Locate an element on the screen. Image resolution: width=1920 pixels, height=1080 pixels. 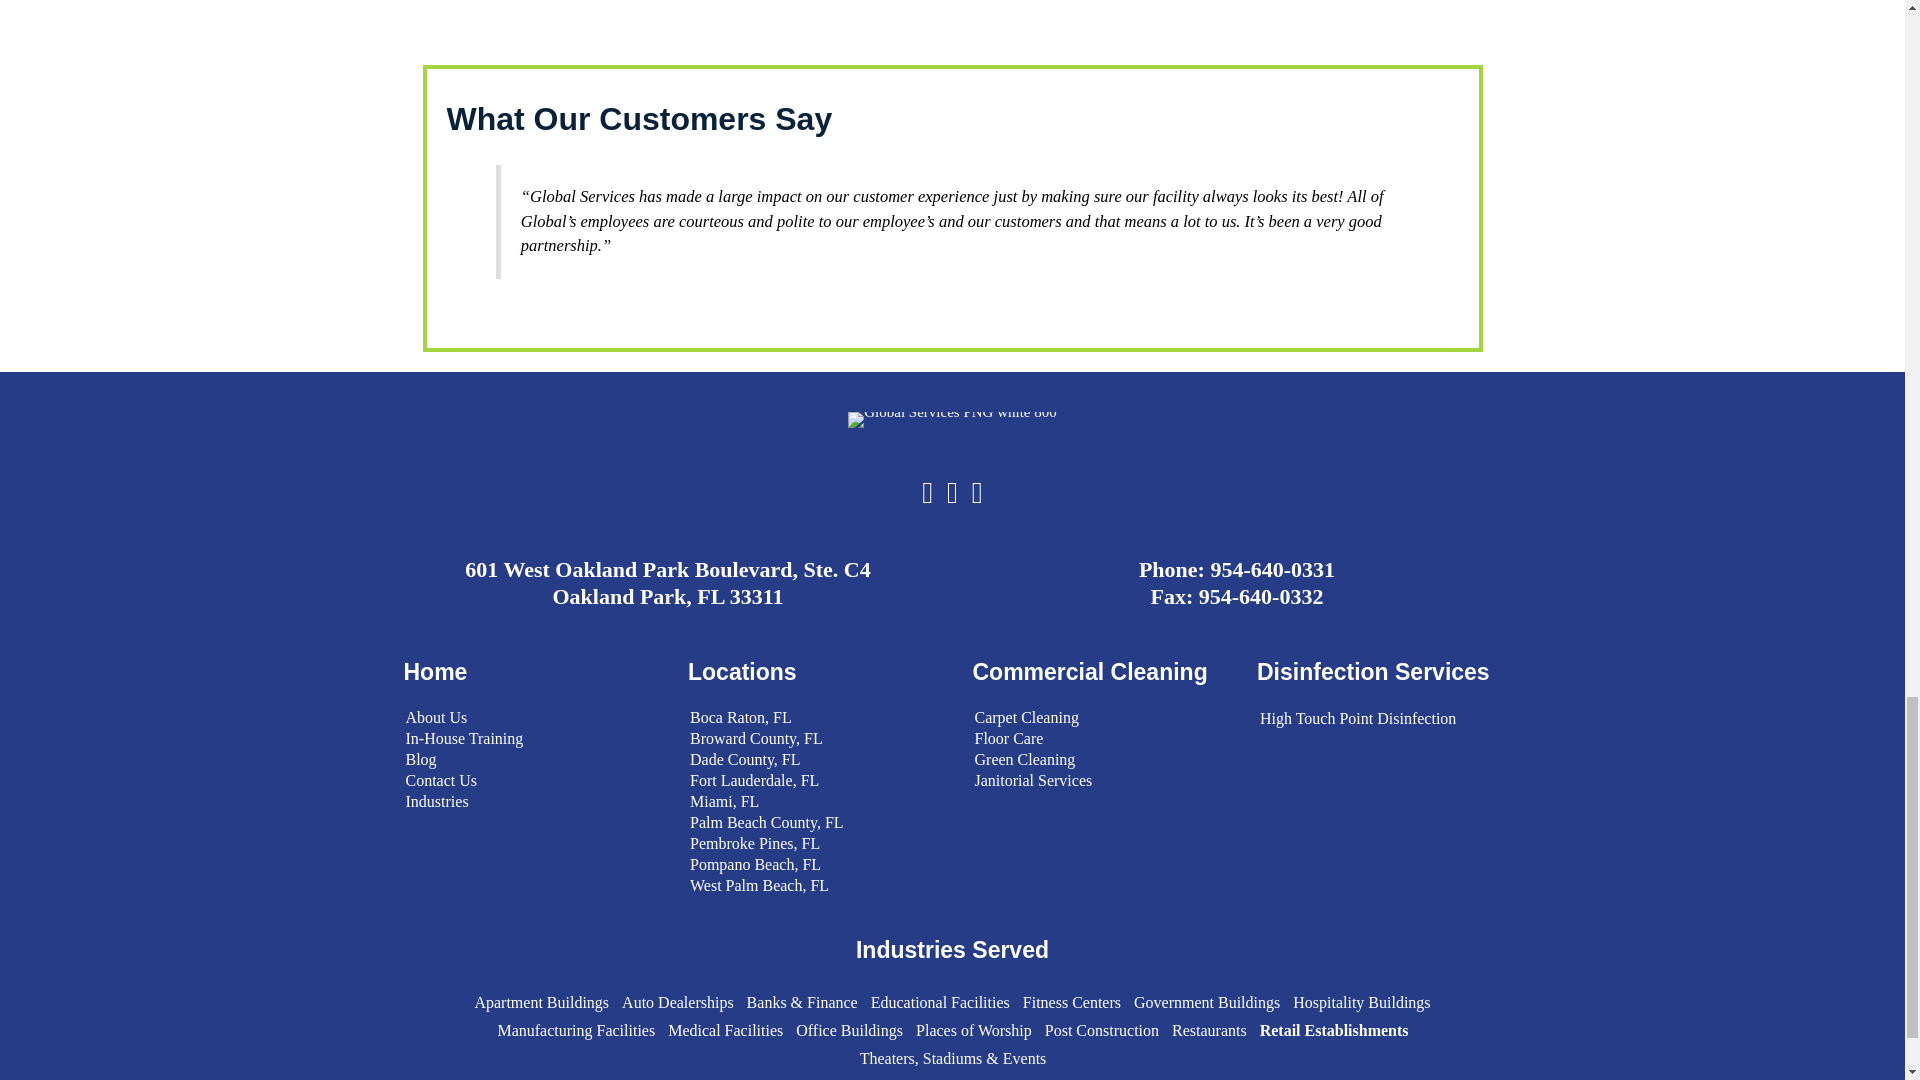
Commercial Cleaning is located at coordinates (1089, 671).